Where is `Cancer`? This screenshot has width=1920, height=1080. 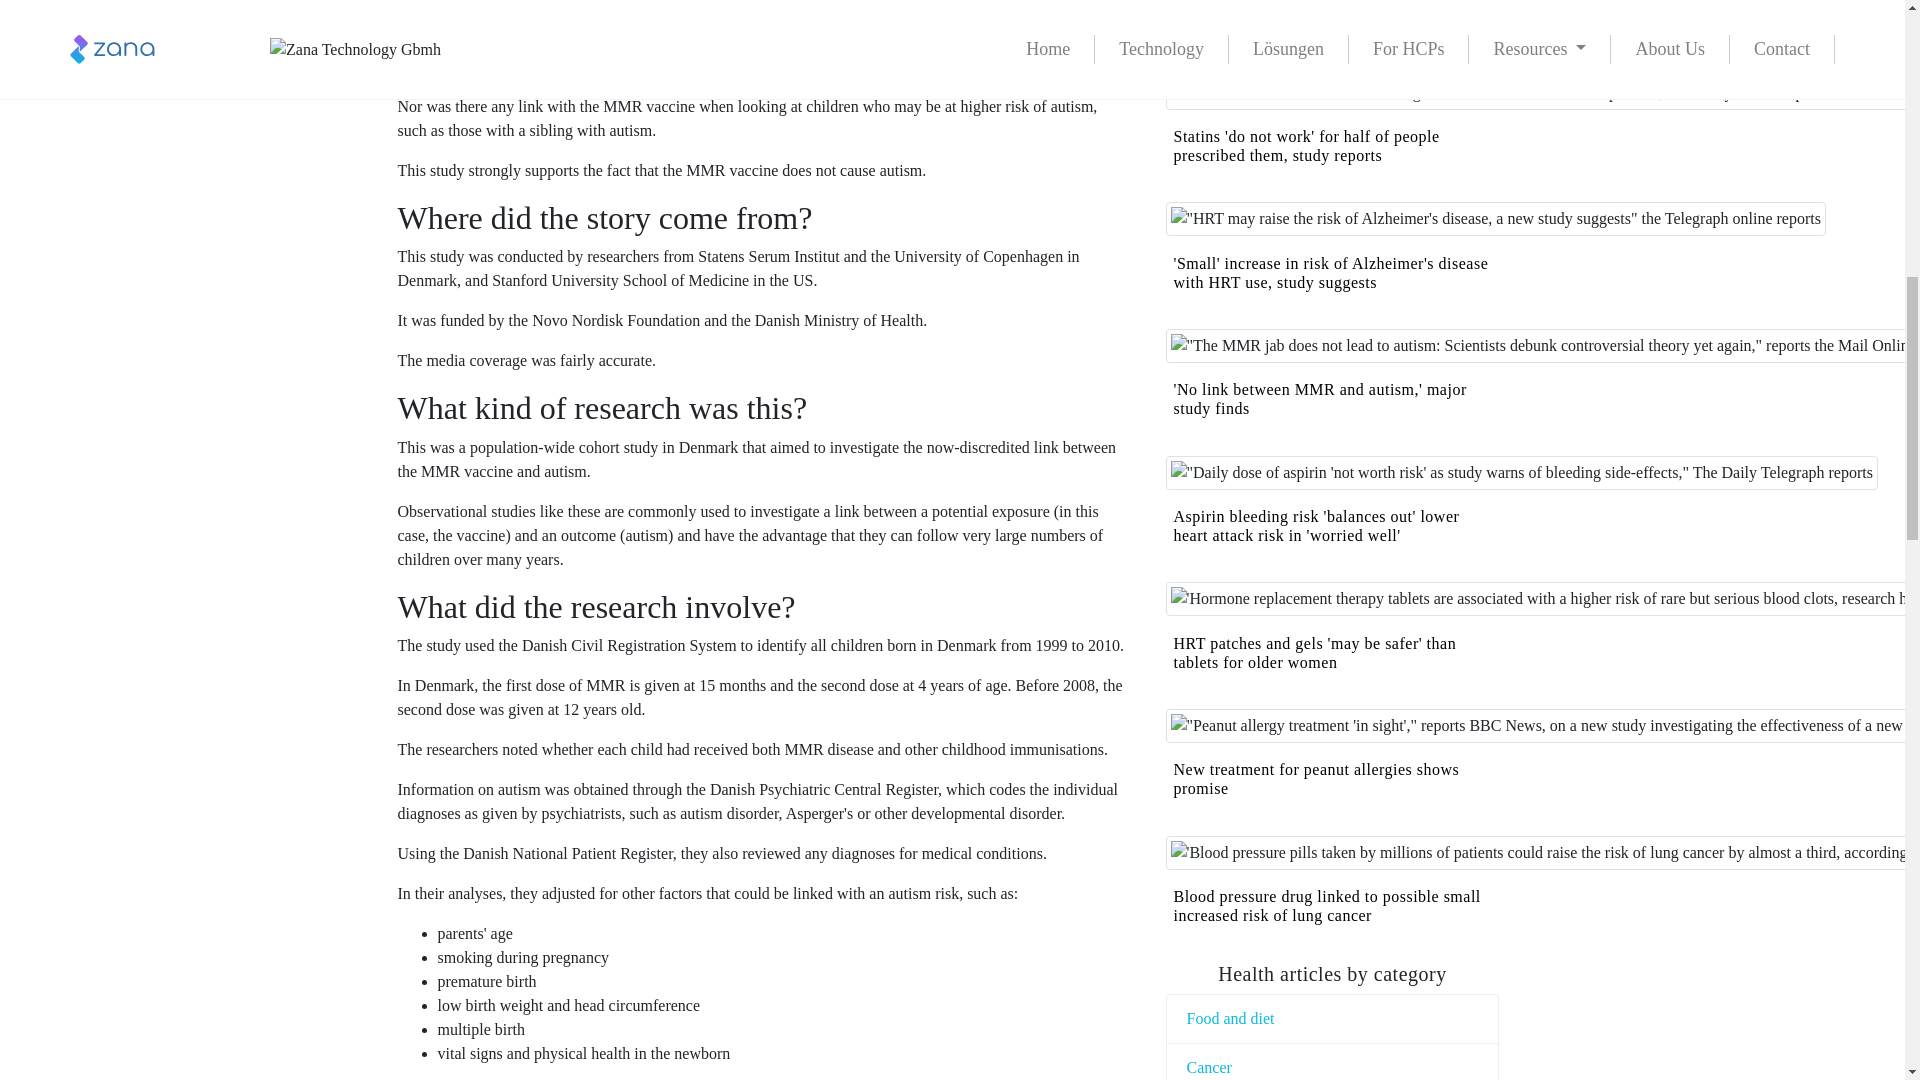 Cancer is located at coordinates (1208, 1067).